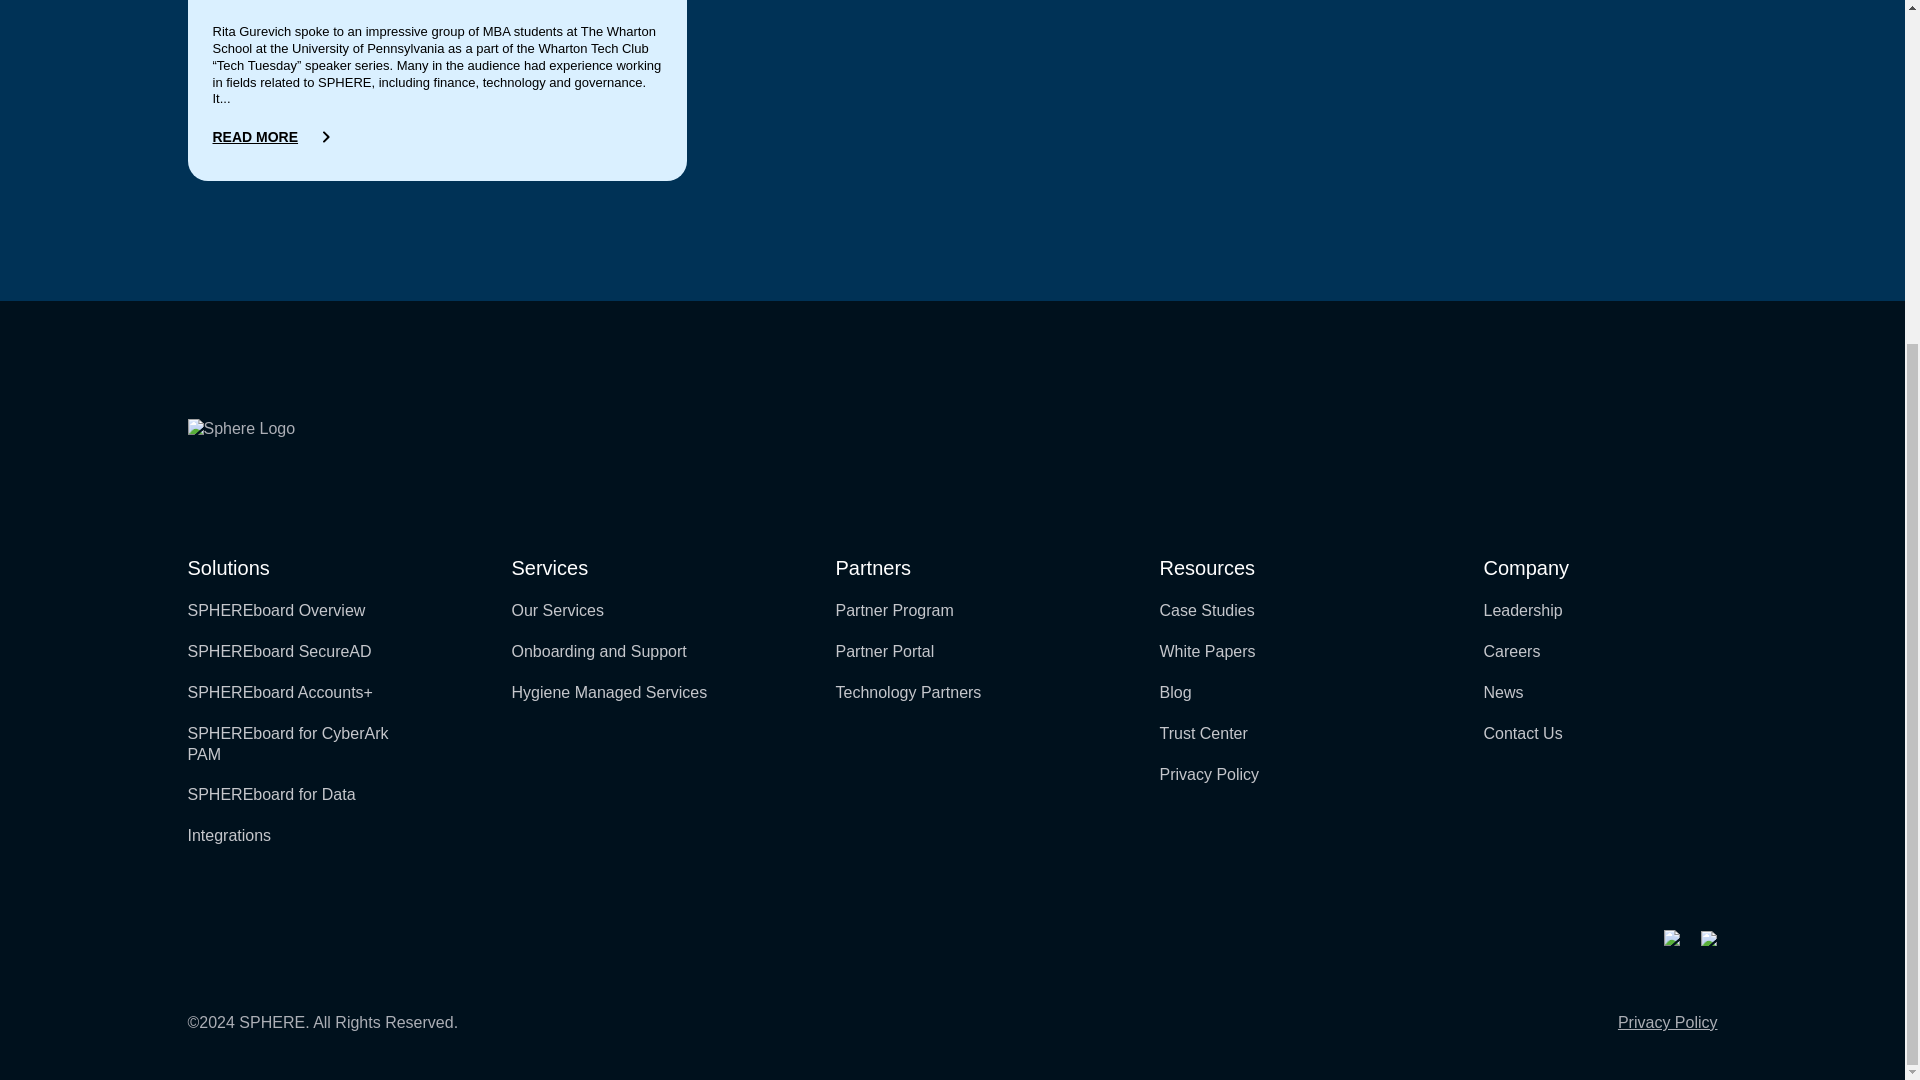 This screenshot has height=1080, width=1920. What do you see at coordinates (1672, 938) in the screenshot?
I see `Opens in new window to LinkedIn` at bounding box center [1672, 938].